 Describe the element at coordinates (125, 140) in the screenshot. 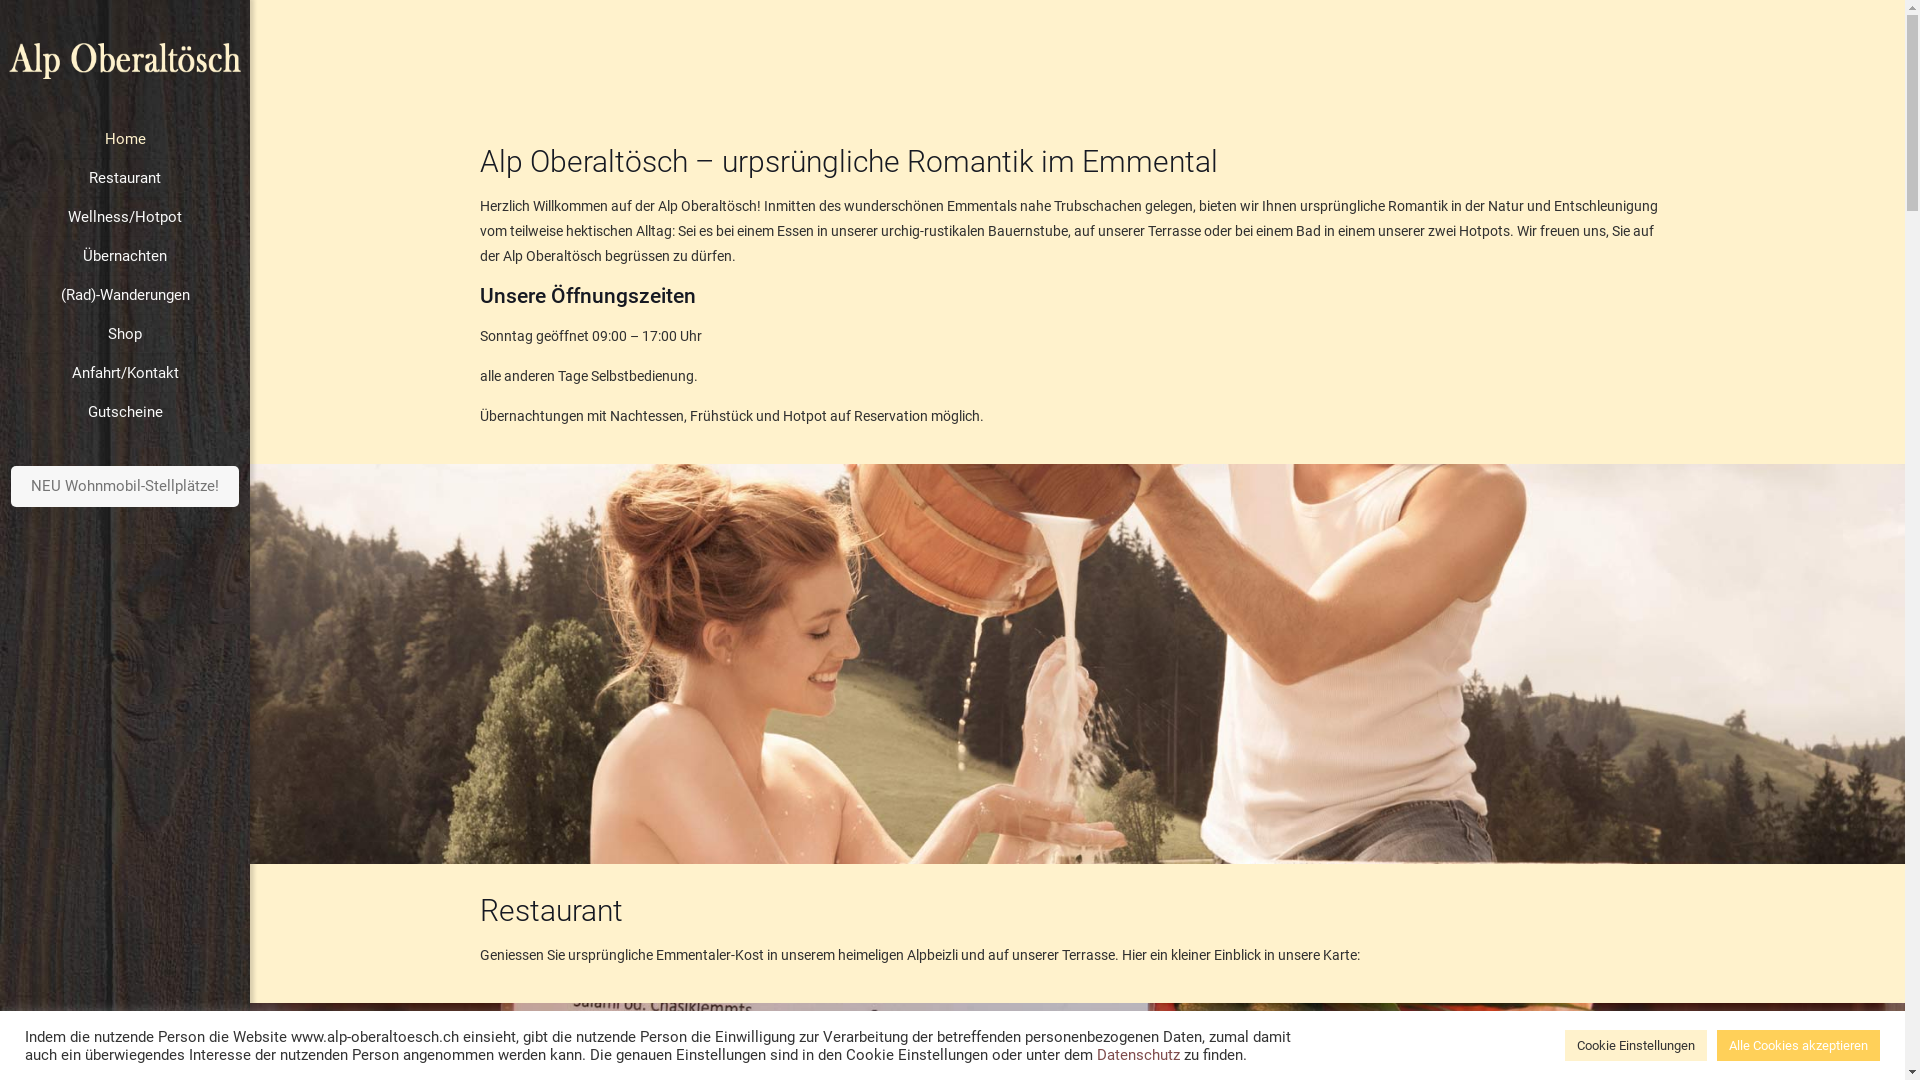

I see `Home` at that location.